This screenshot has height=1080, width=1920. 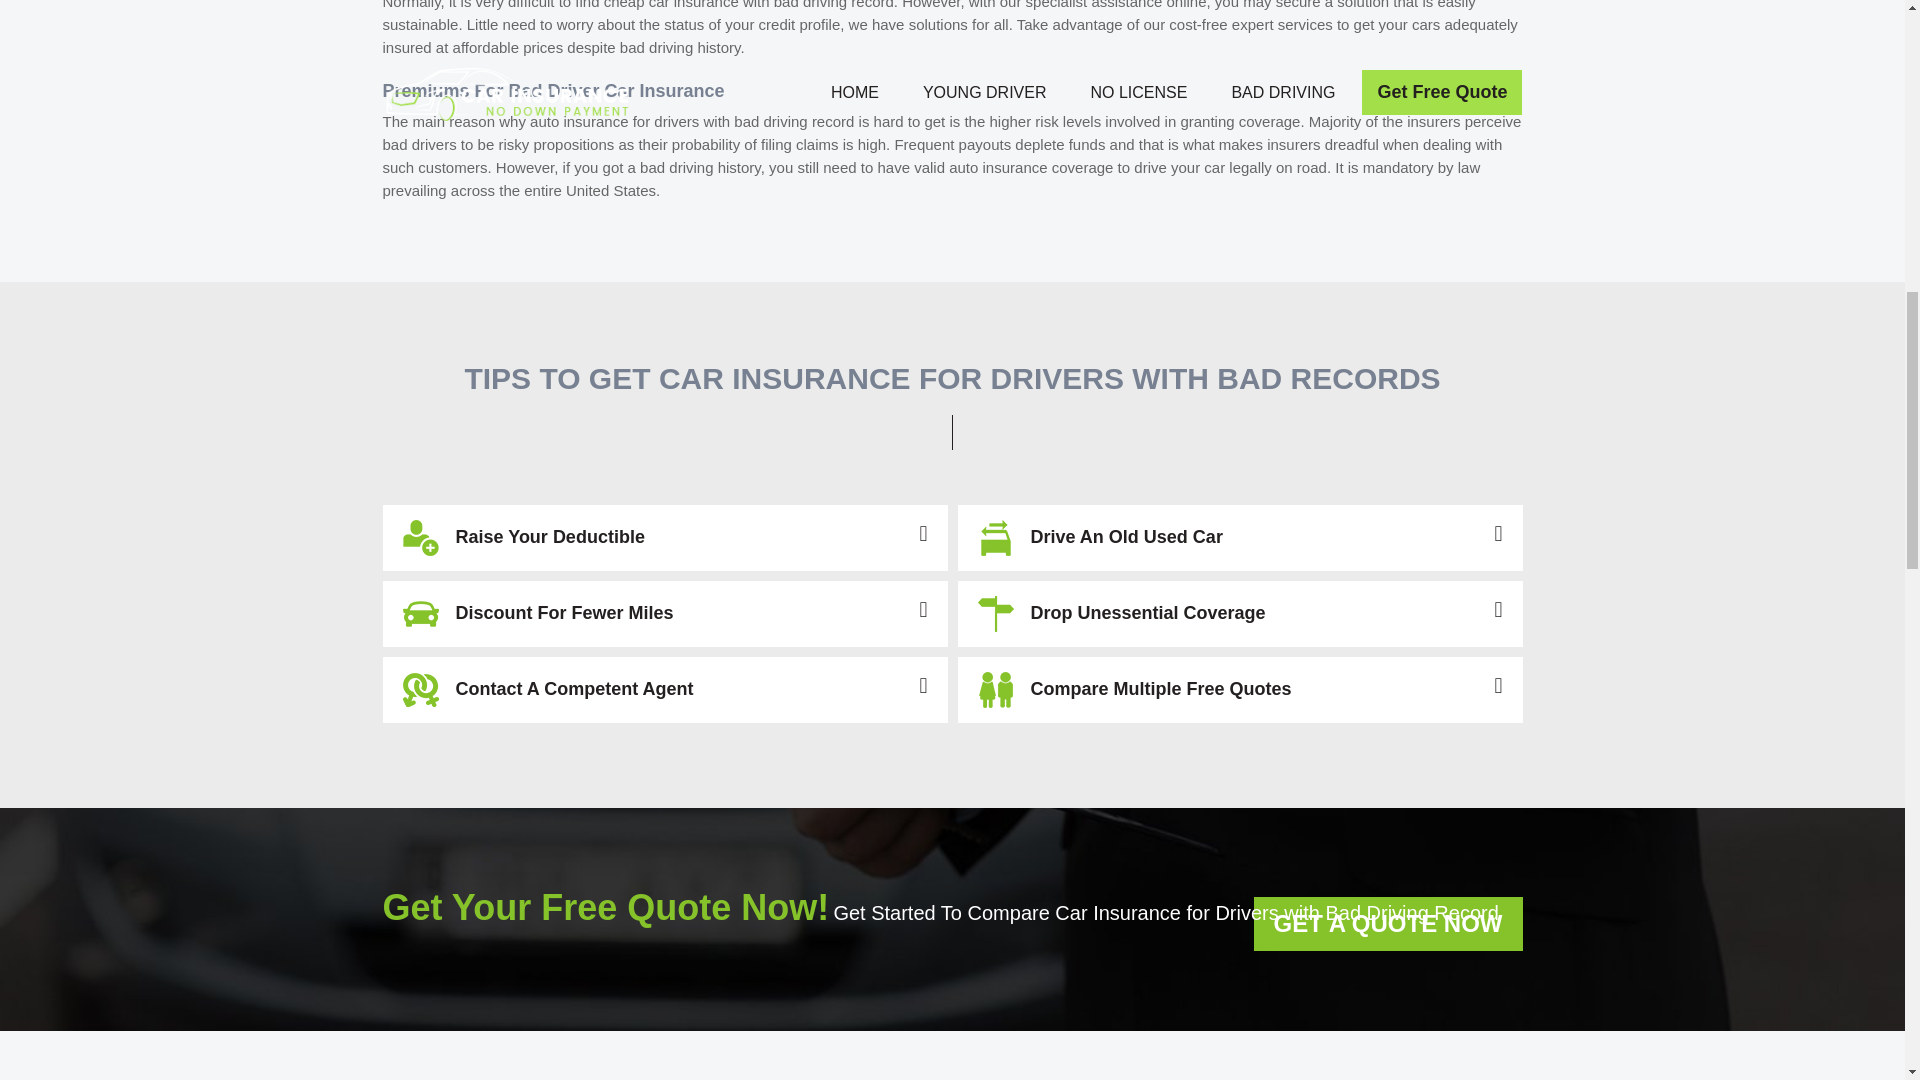 I want to click on GET A QUOTE NOW, so click(x=1388, y=924).